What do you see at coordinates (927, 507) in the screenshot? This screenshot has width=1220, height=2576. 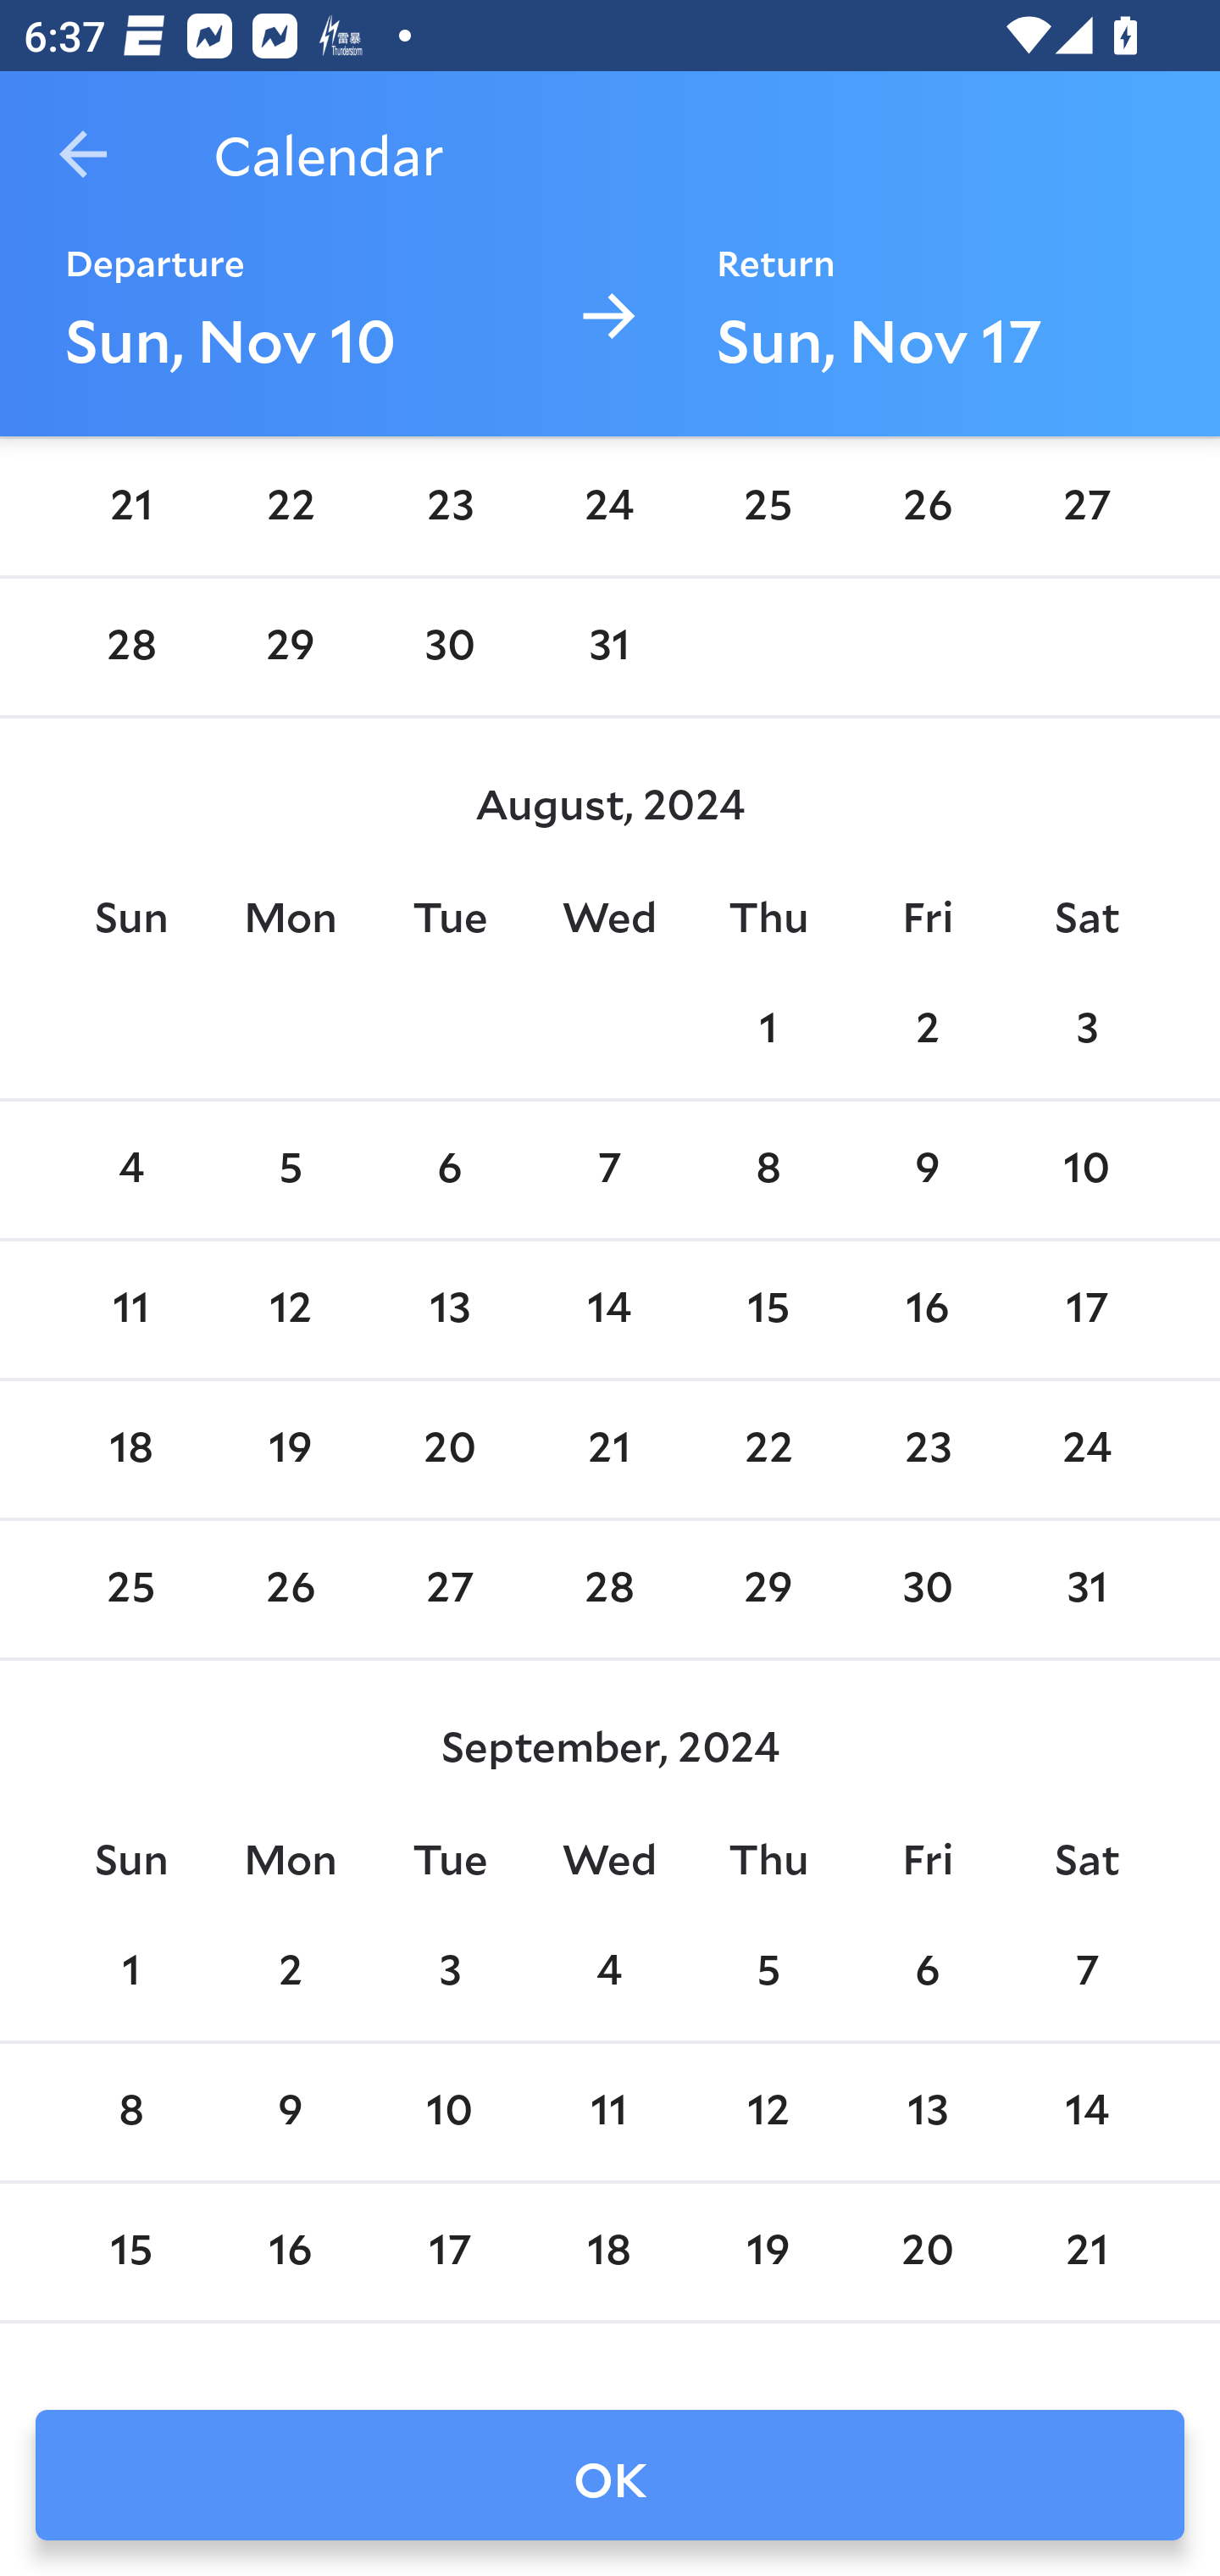 I see `26` at bounding box center [927, 507].